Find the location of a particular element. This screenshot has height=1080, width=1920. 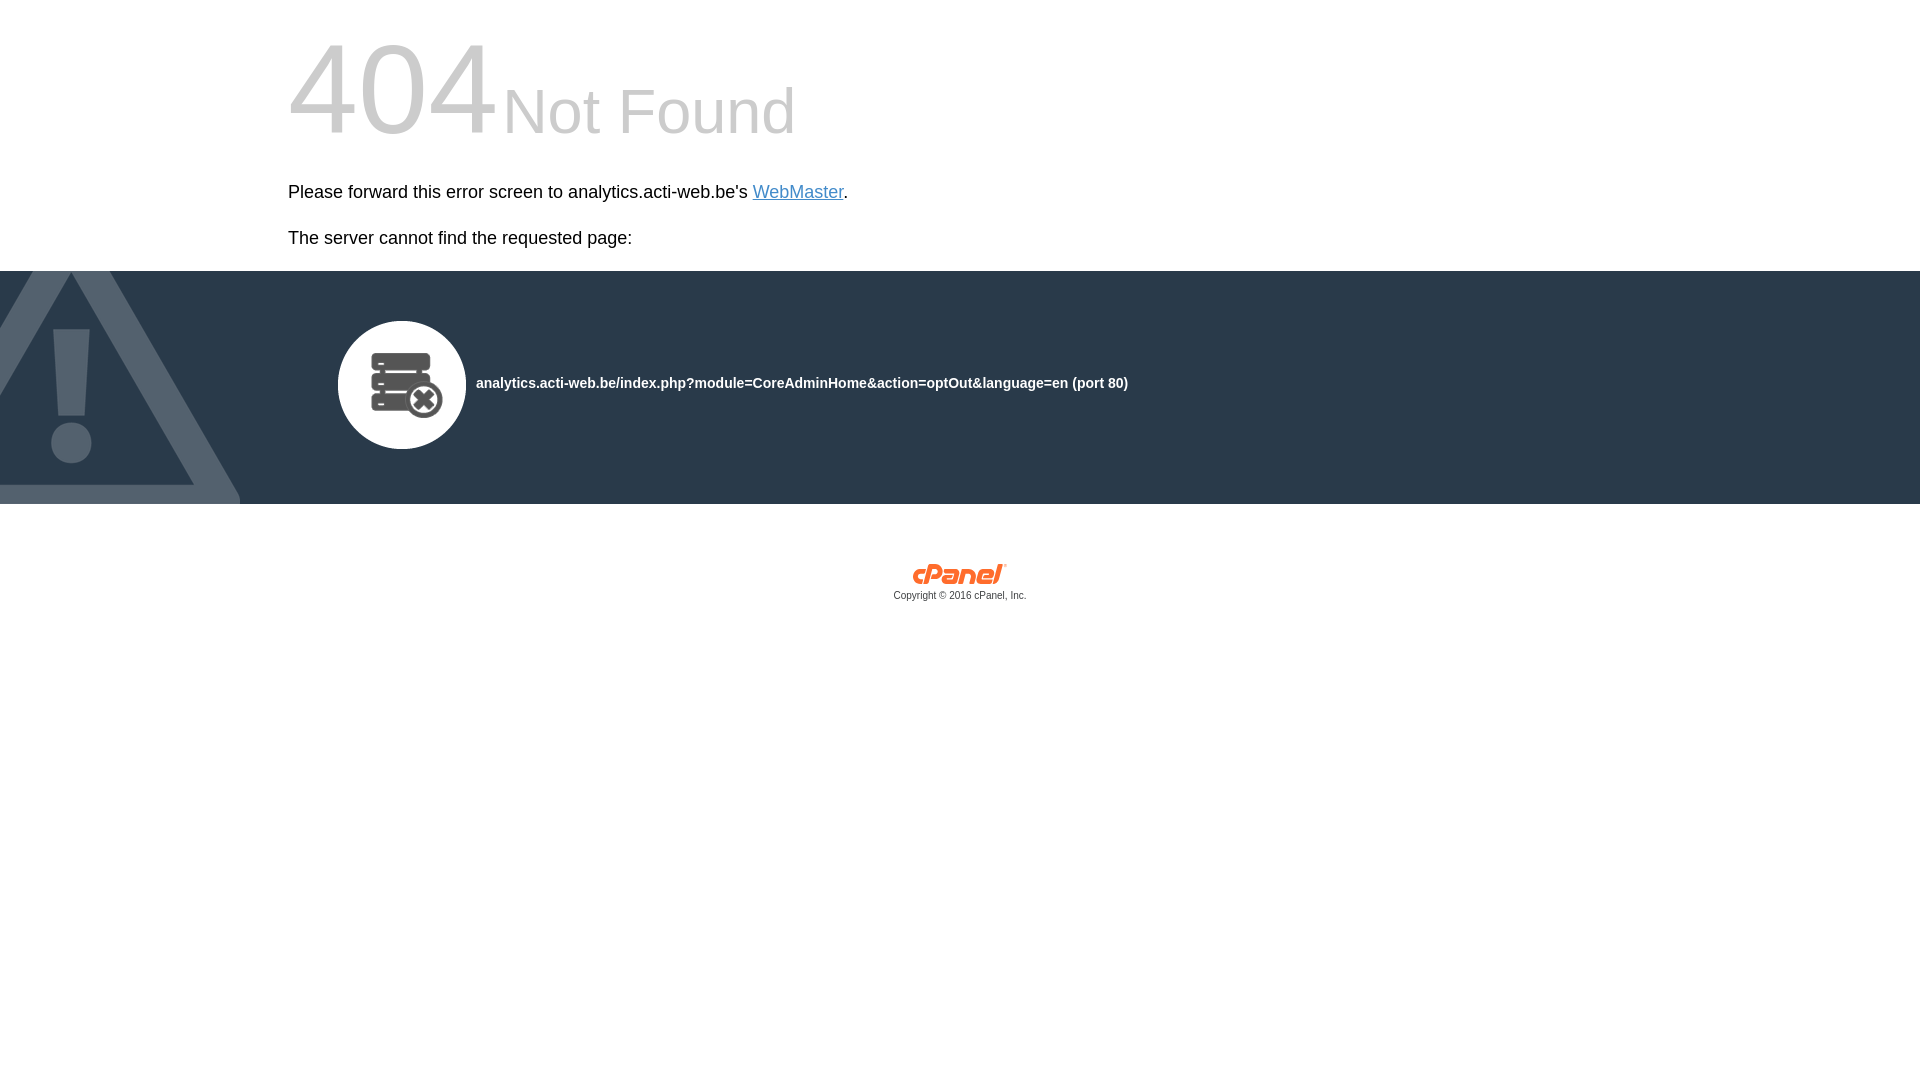

WebMaster is located at coordinates (798, 192).